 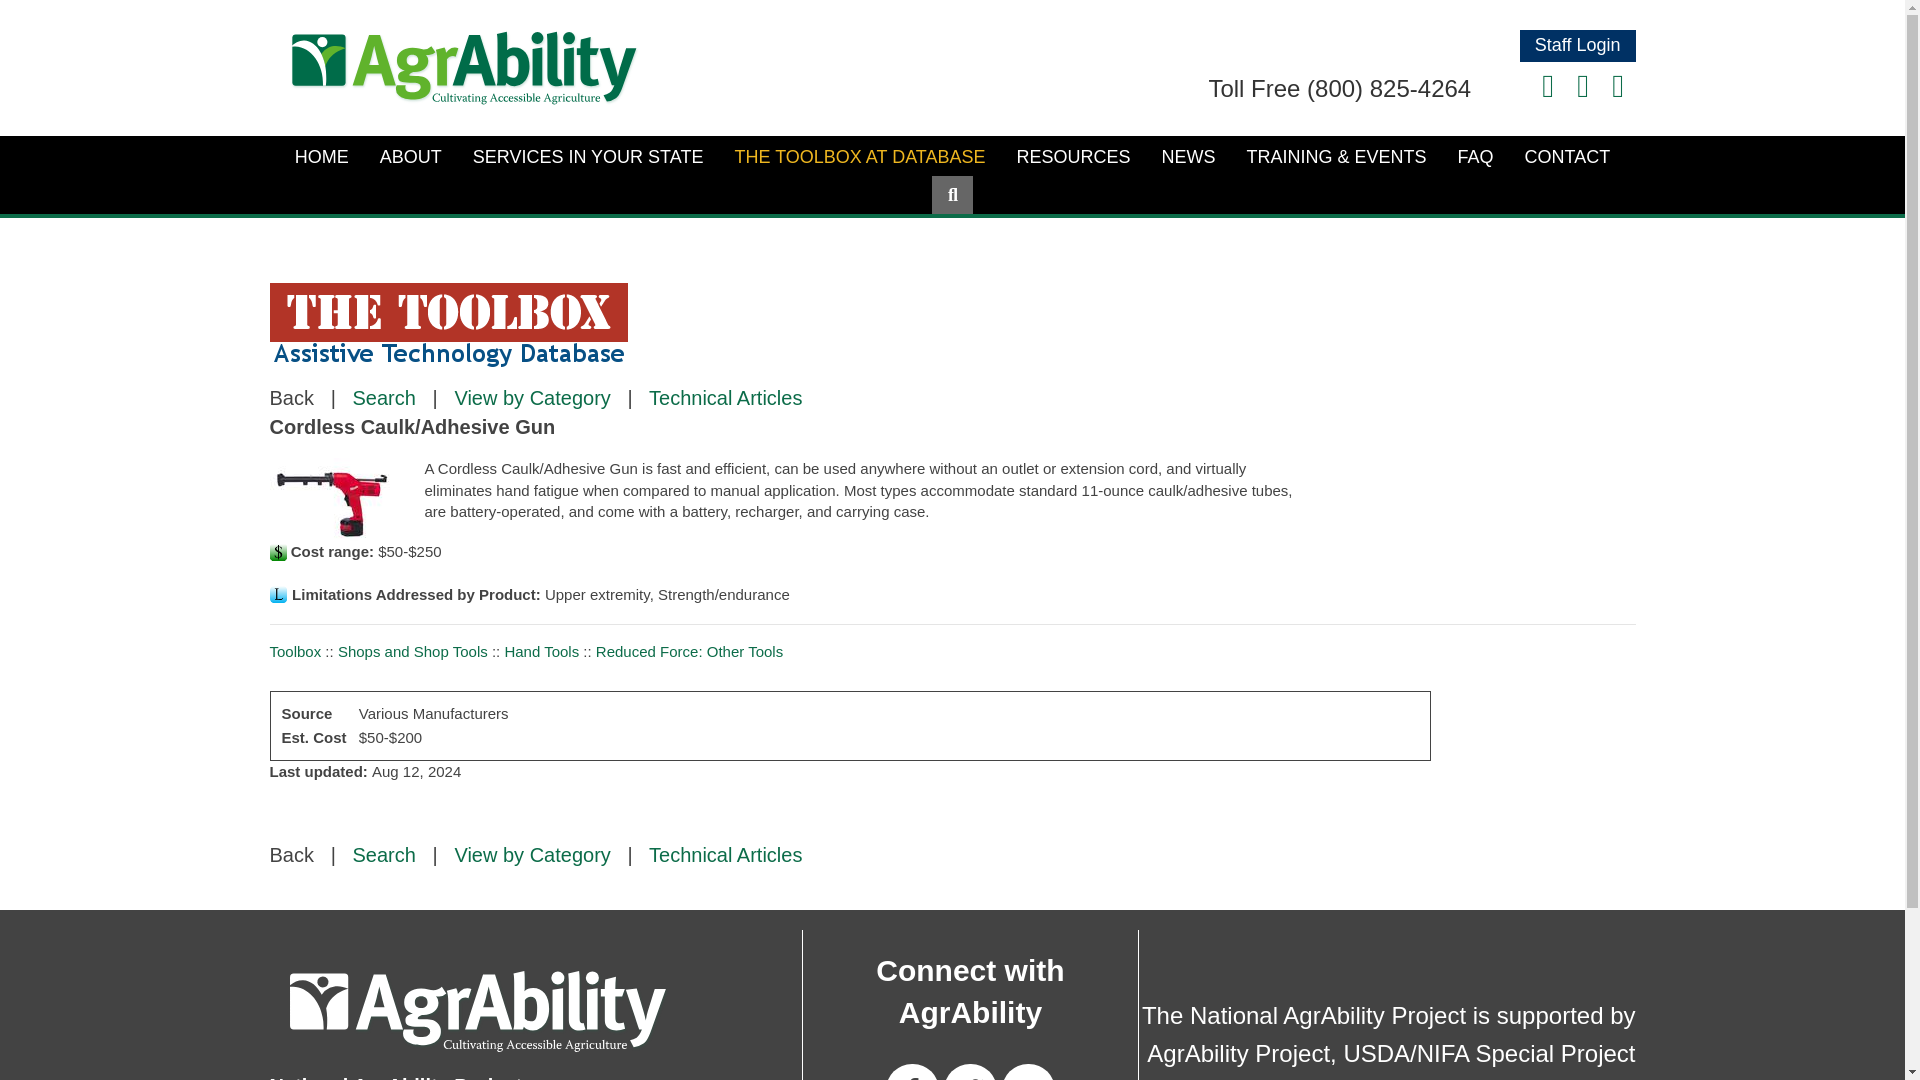 What do you see at coordinates (278, 594) in the screenshot?
I see `Limitations` at bounding box center [278, 594].